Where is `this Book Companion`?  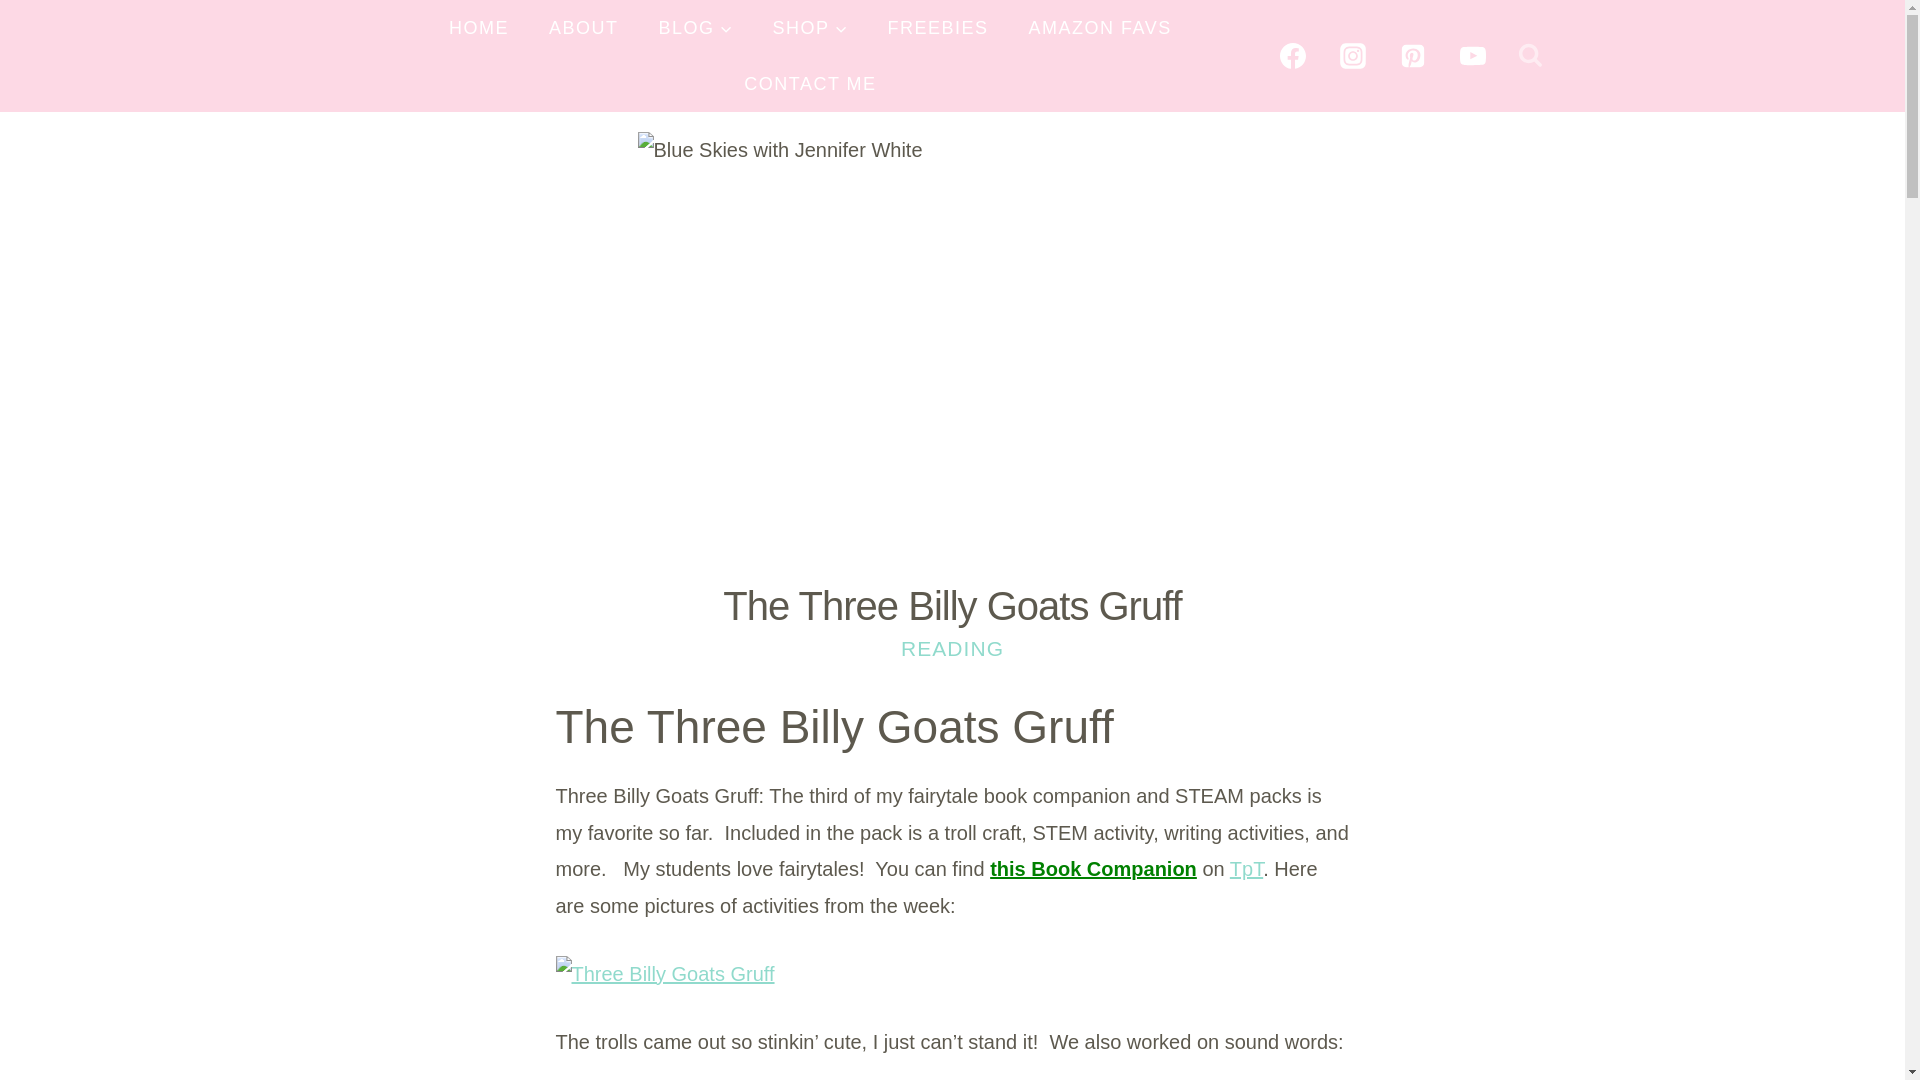
this Book Companion is located at coordinates (1093, 868).